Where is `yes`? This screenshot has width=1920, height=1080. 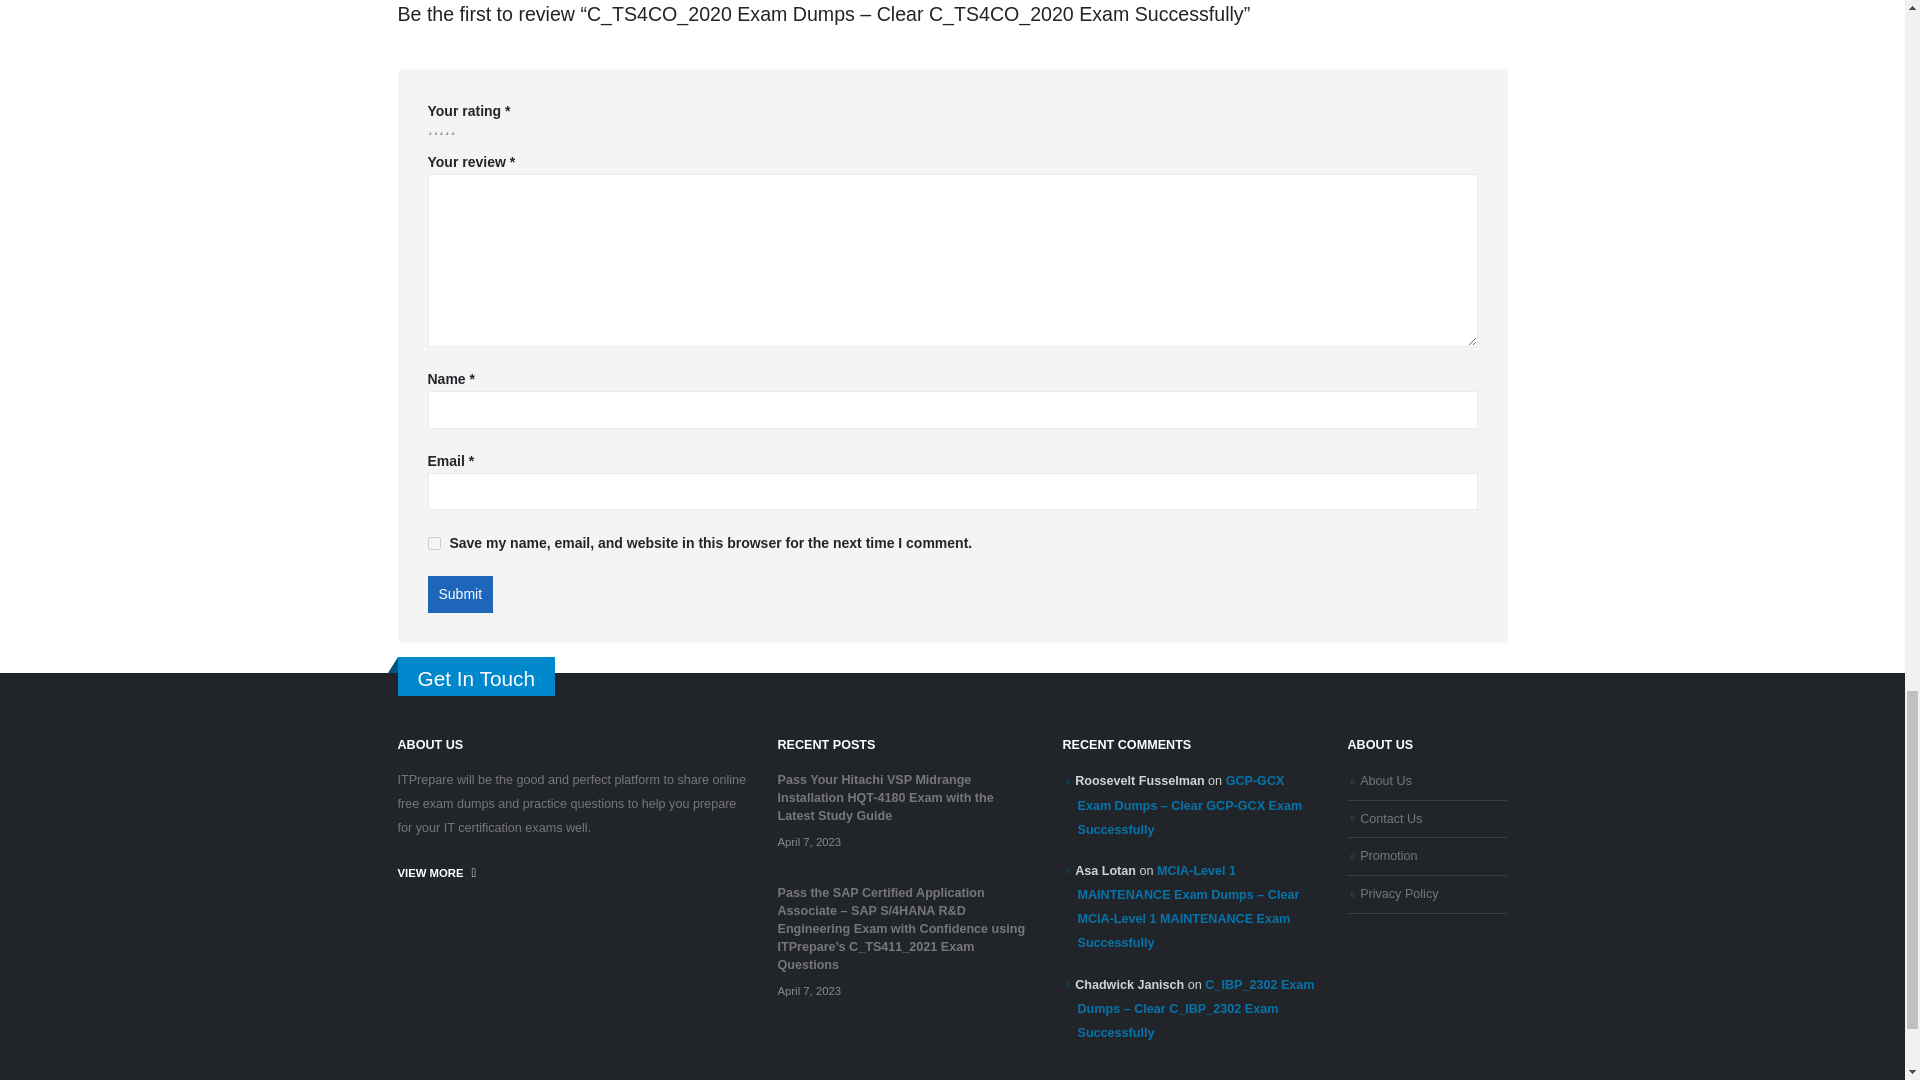 yes is located at coordinates (434, 542).